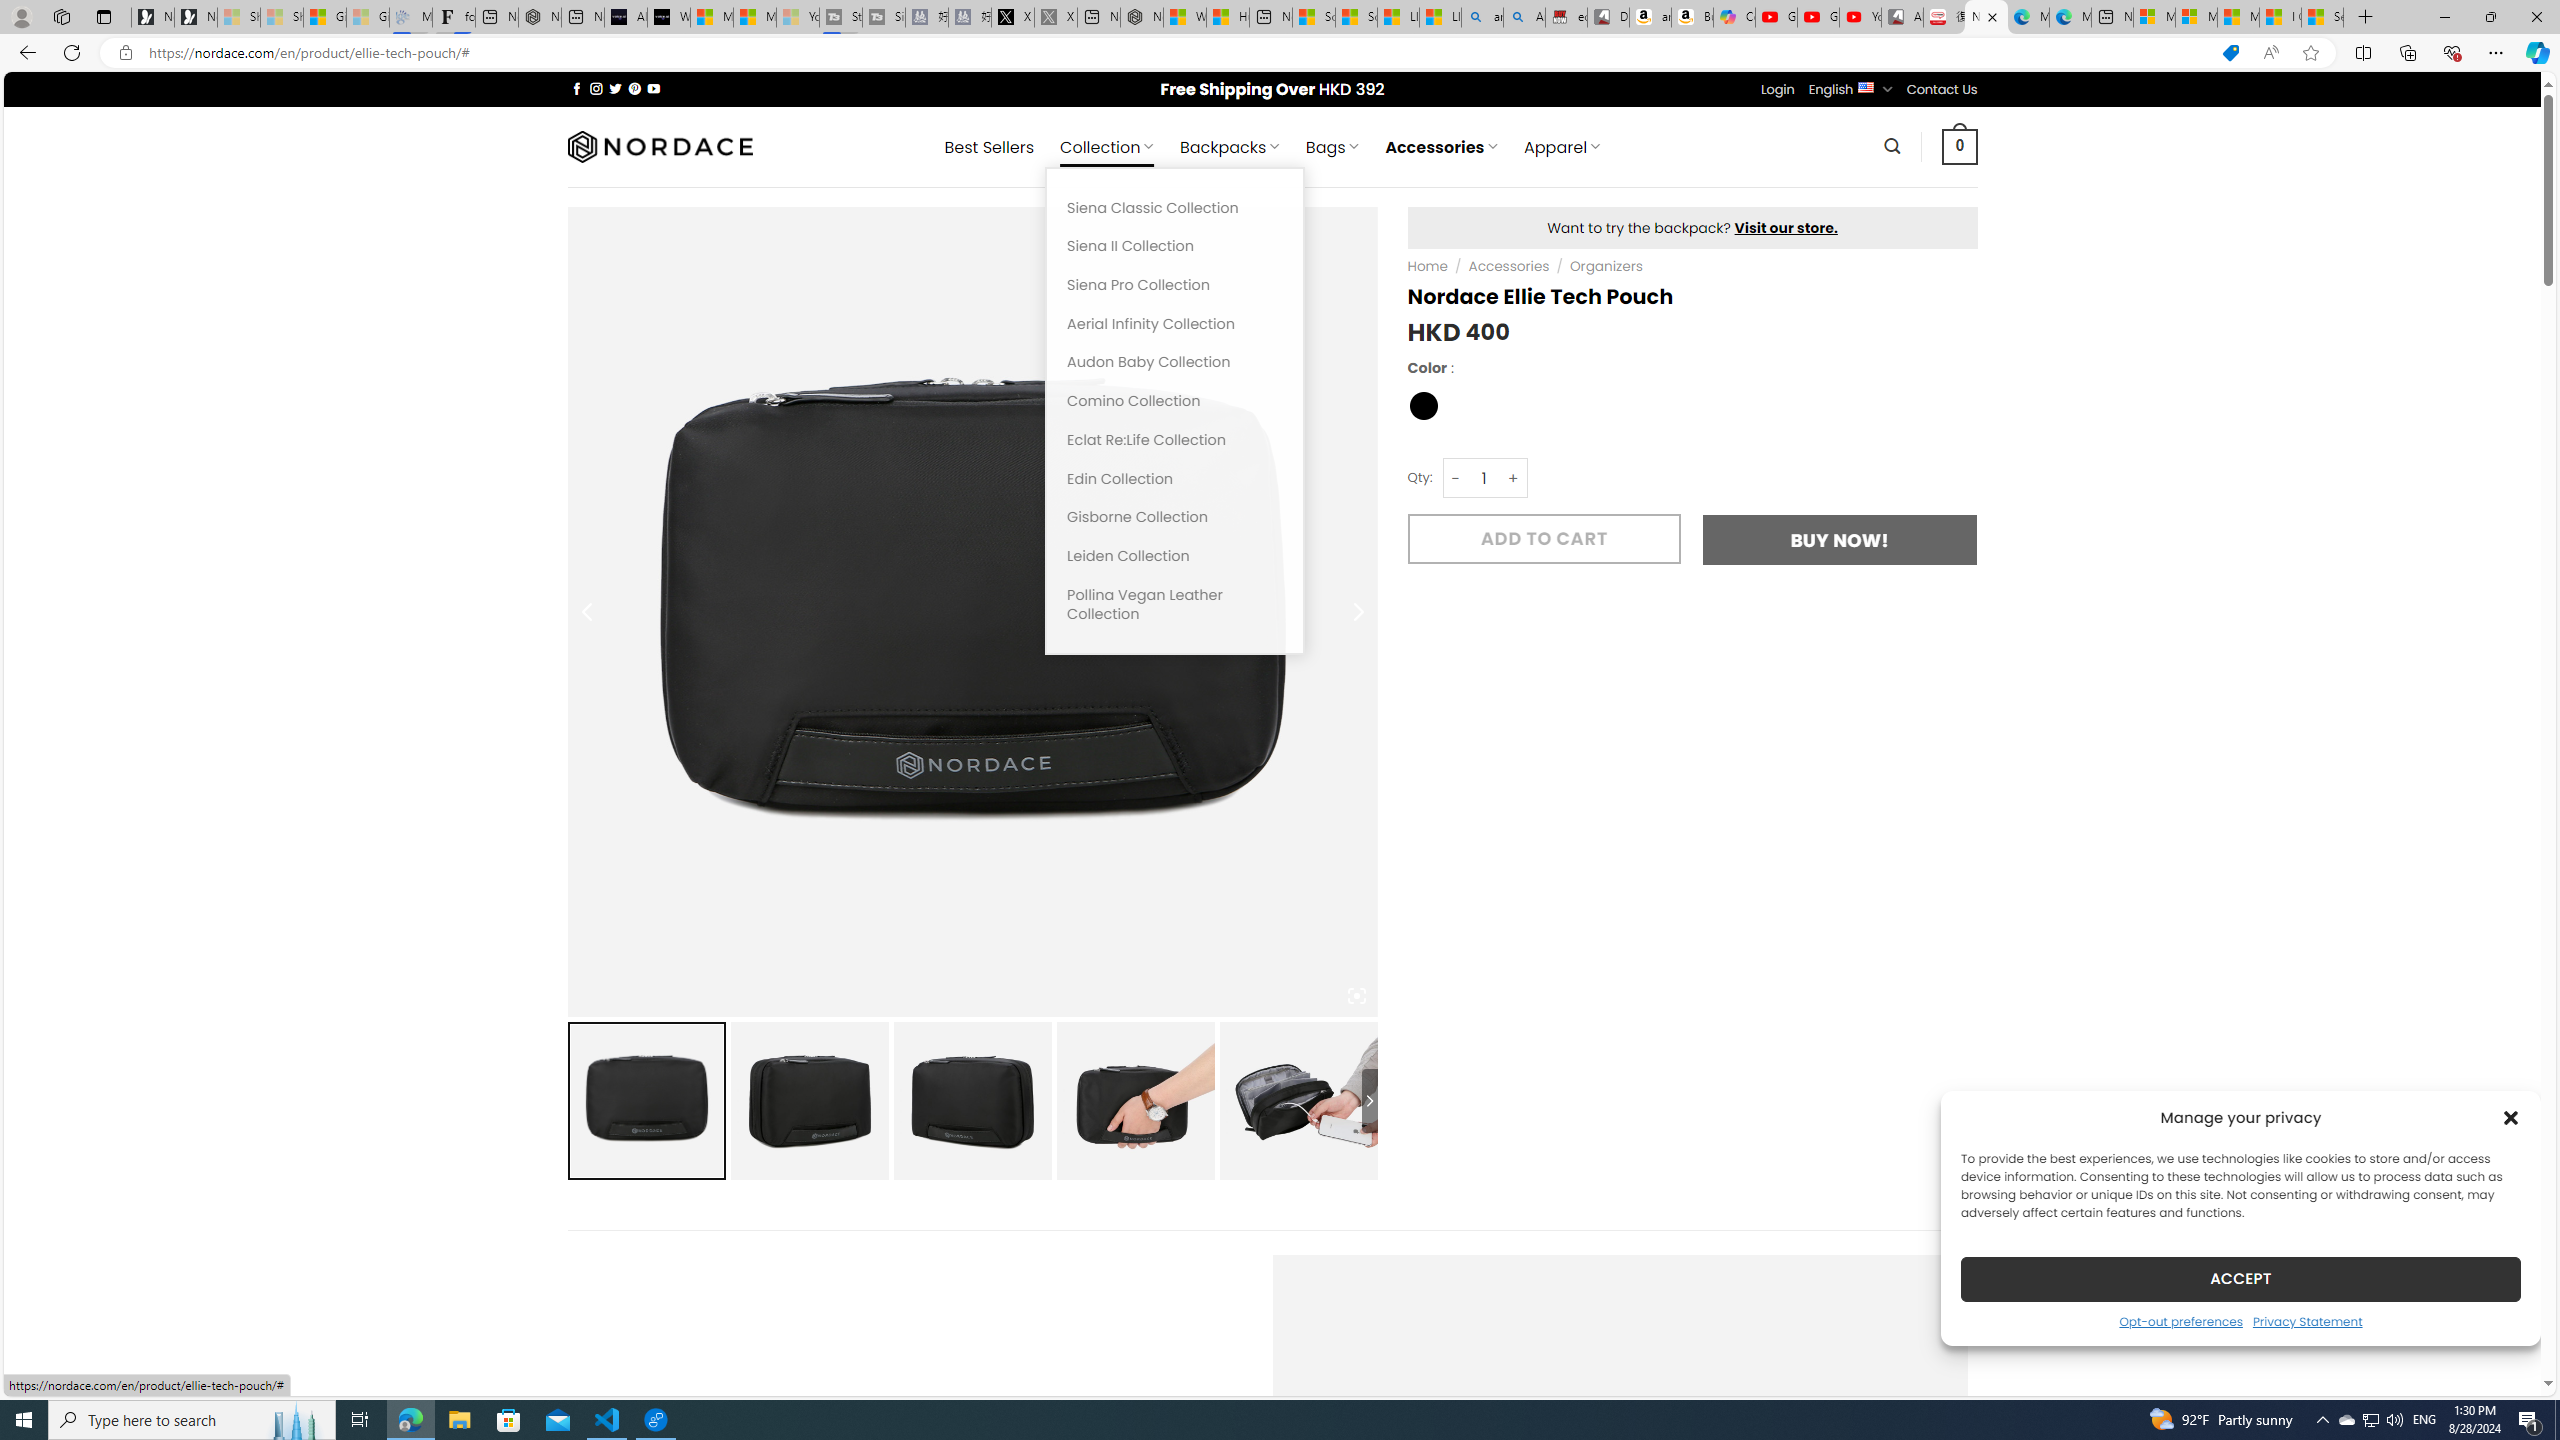 This screenshot has height=1440, width=2560. I want to click on Nordace, so click(658, 146).